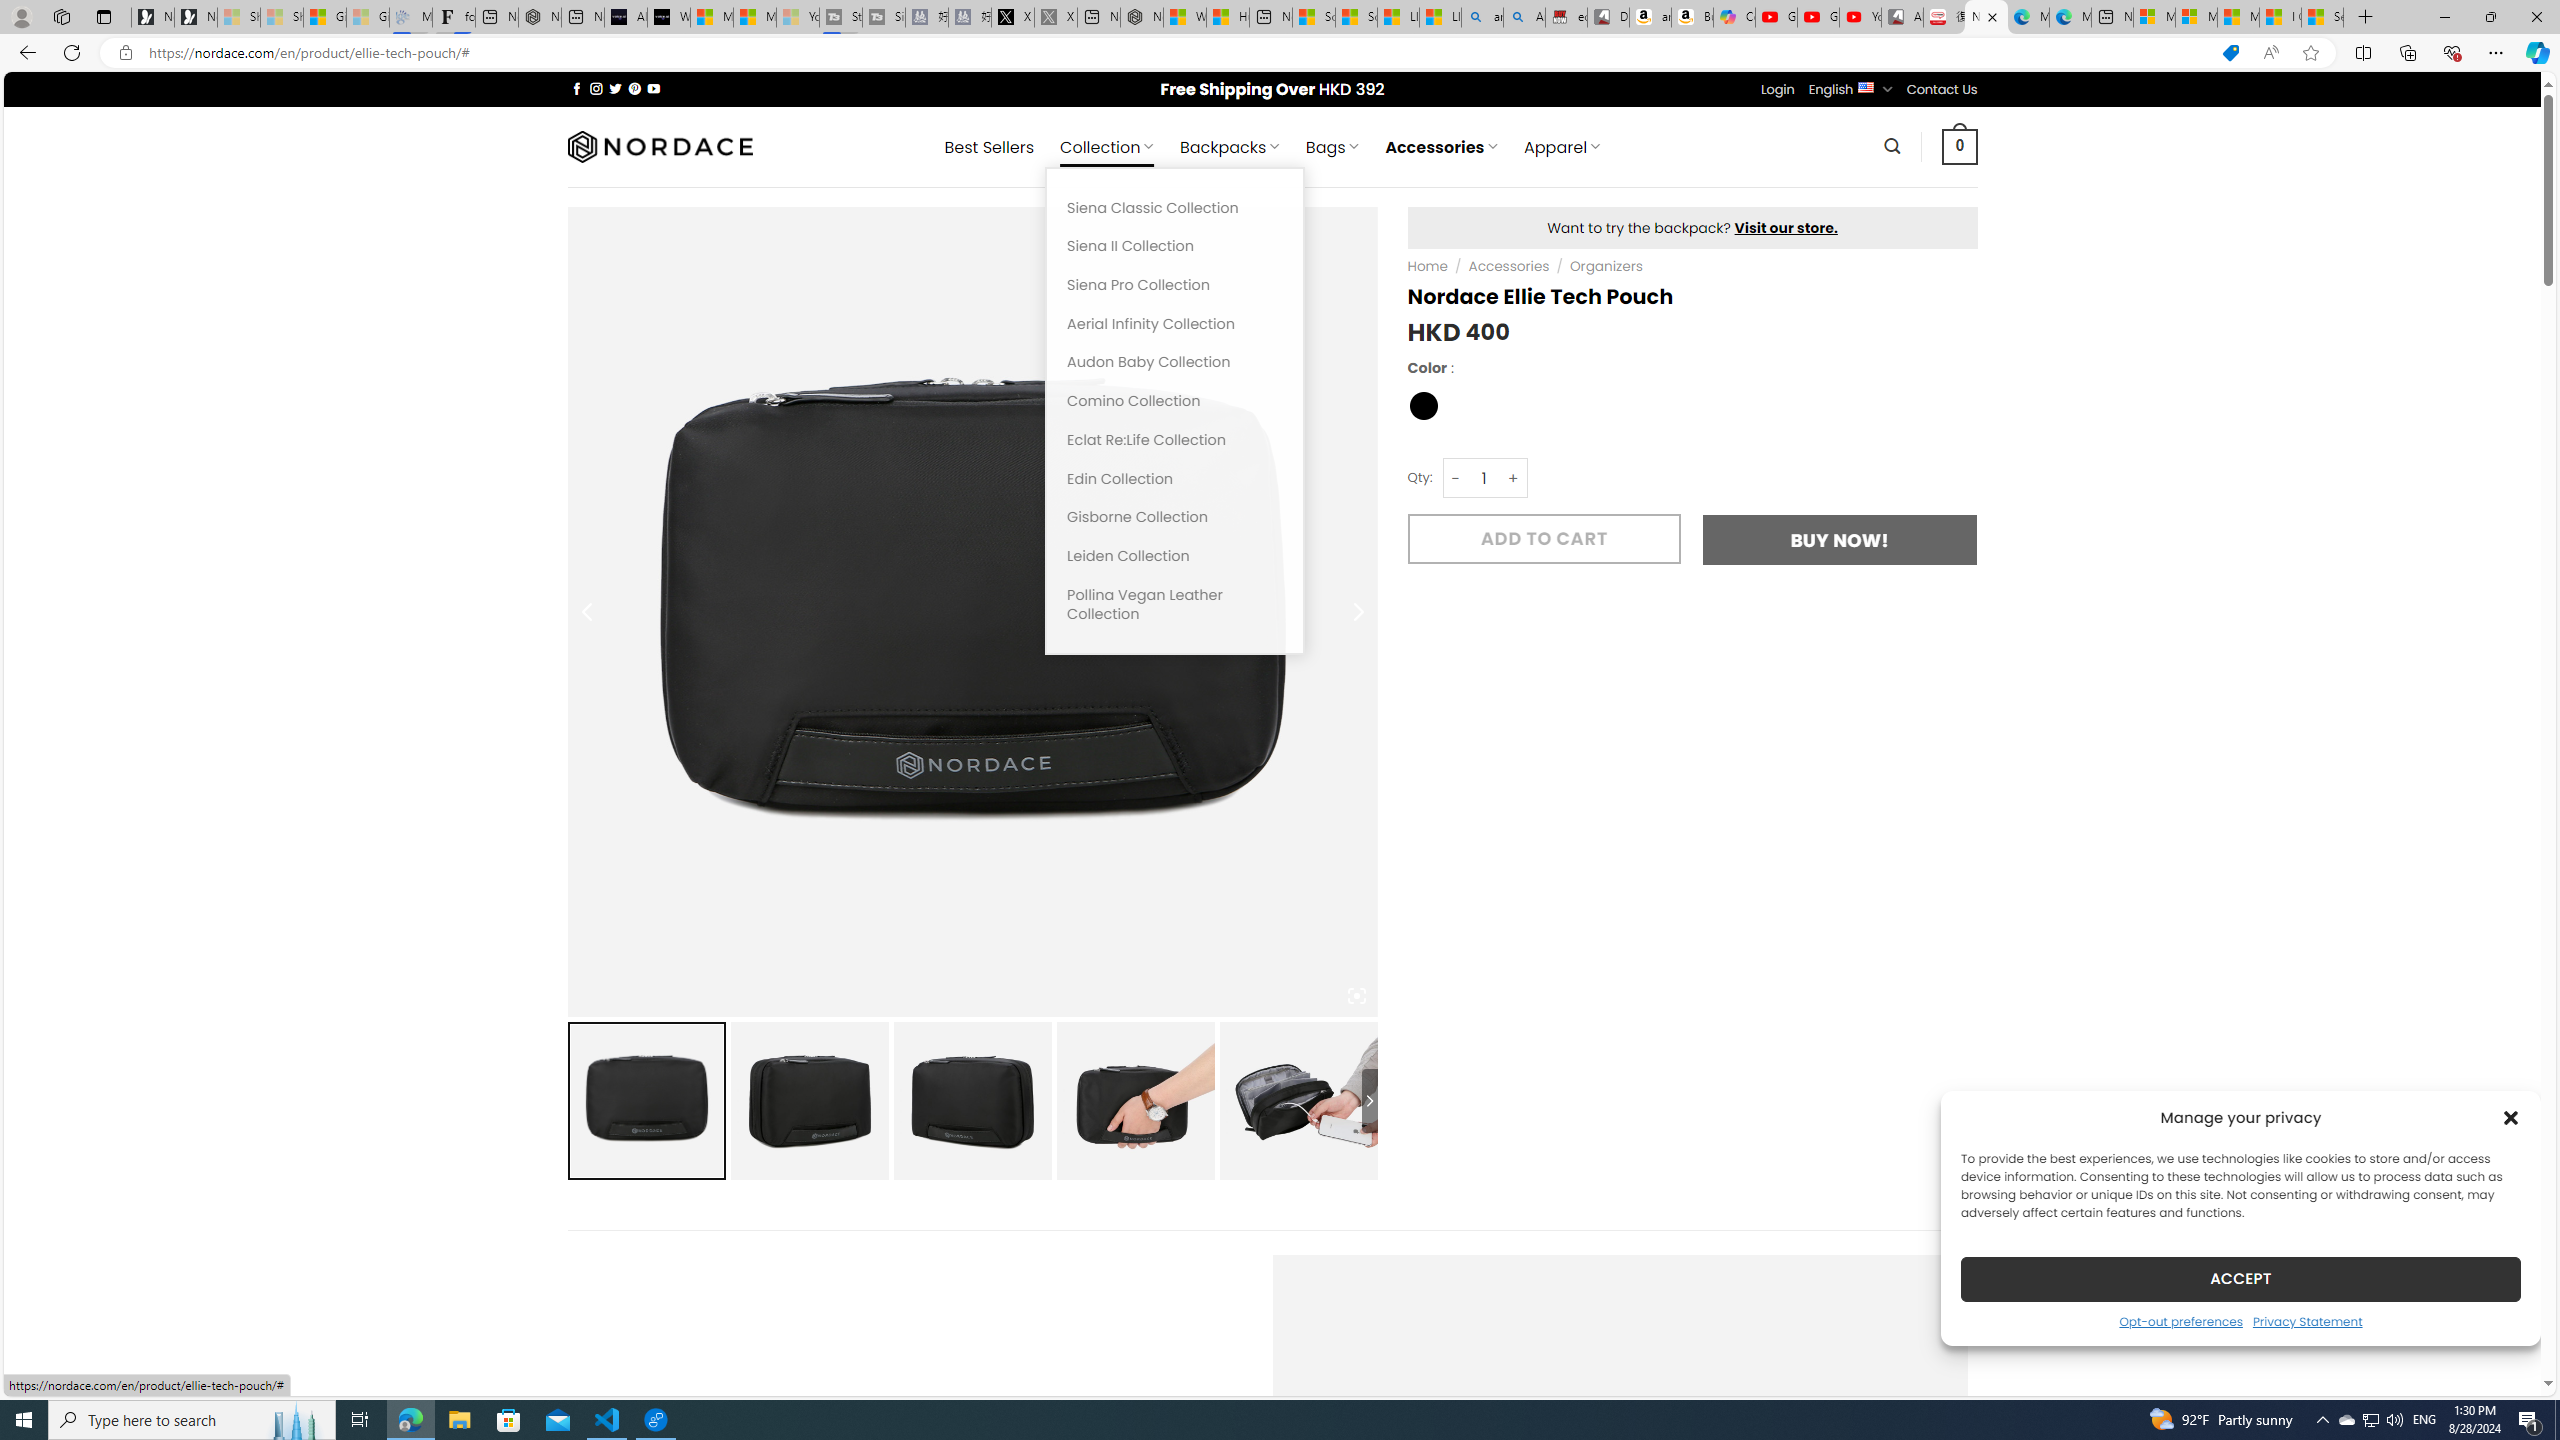 This screenshot has height=1440, width=2560. I want to click on Nordace, so click(658, 146).